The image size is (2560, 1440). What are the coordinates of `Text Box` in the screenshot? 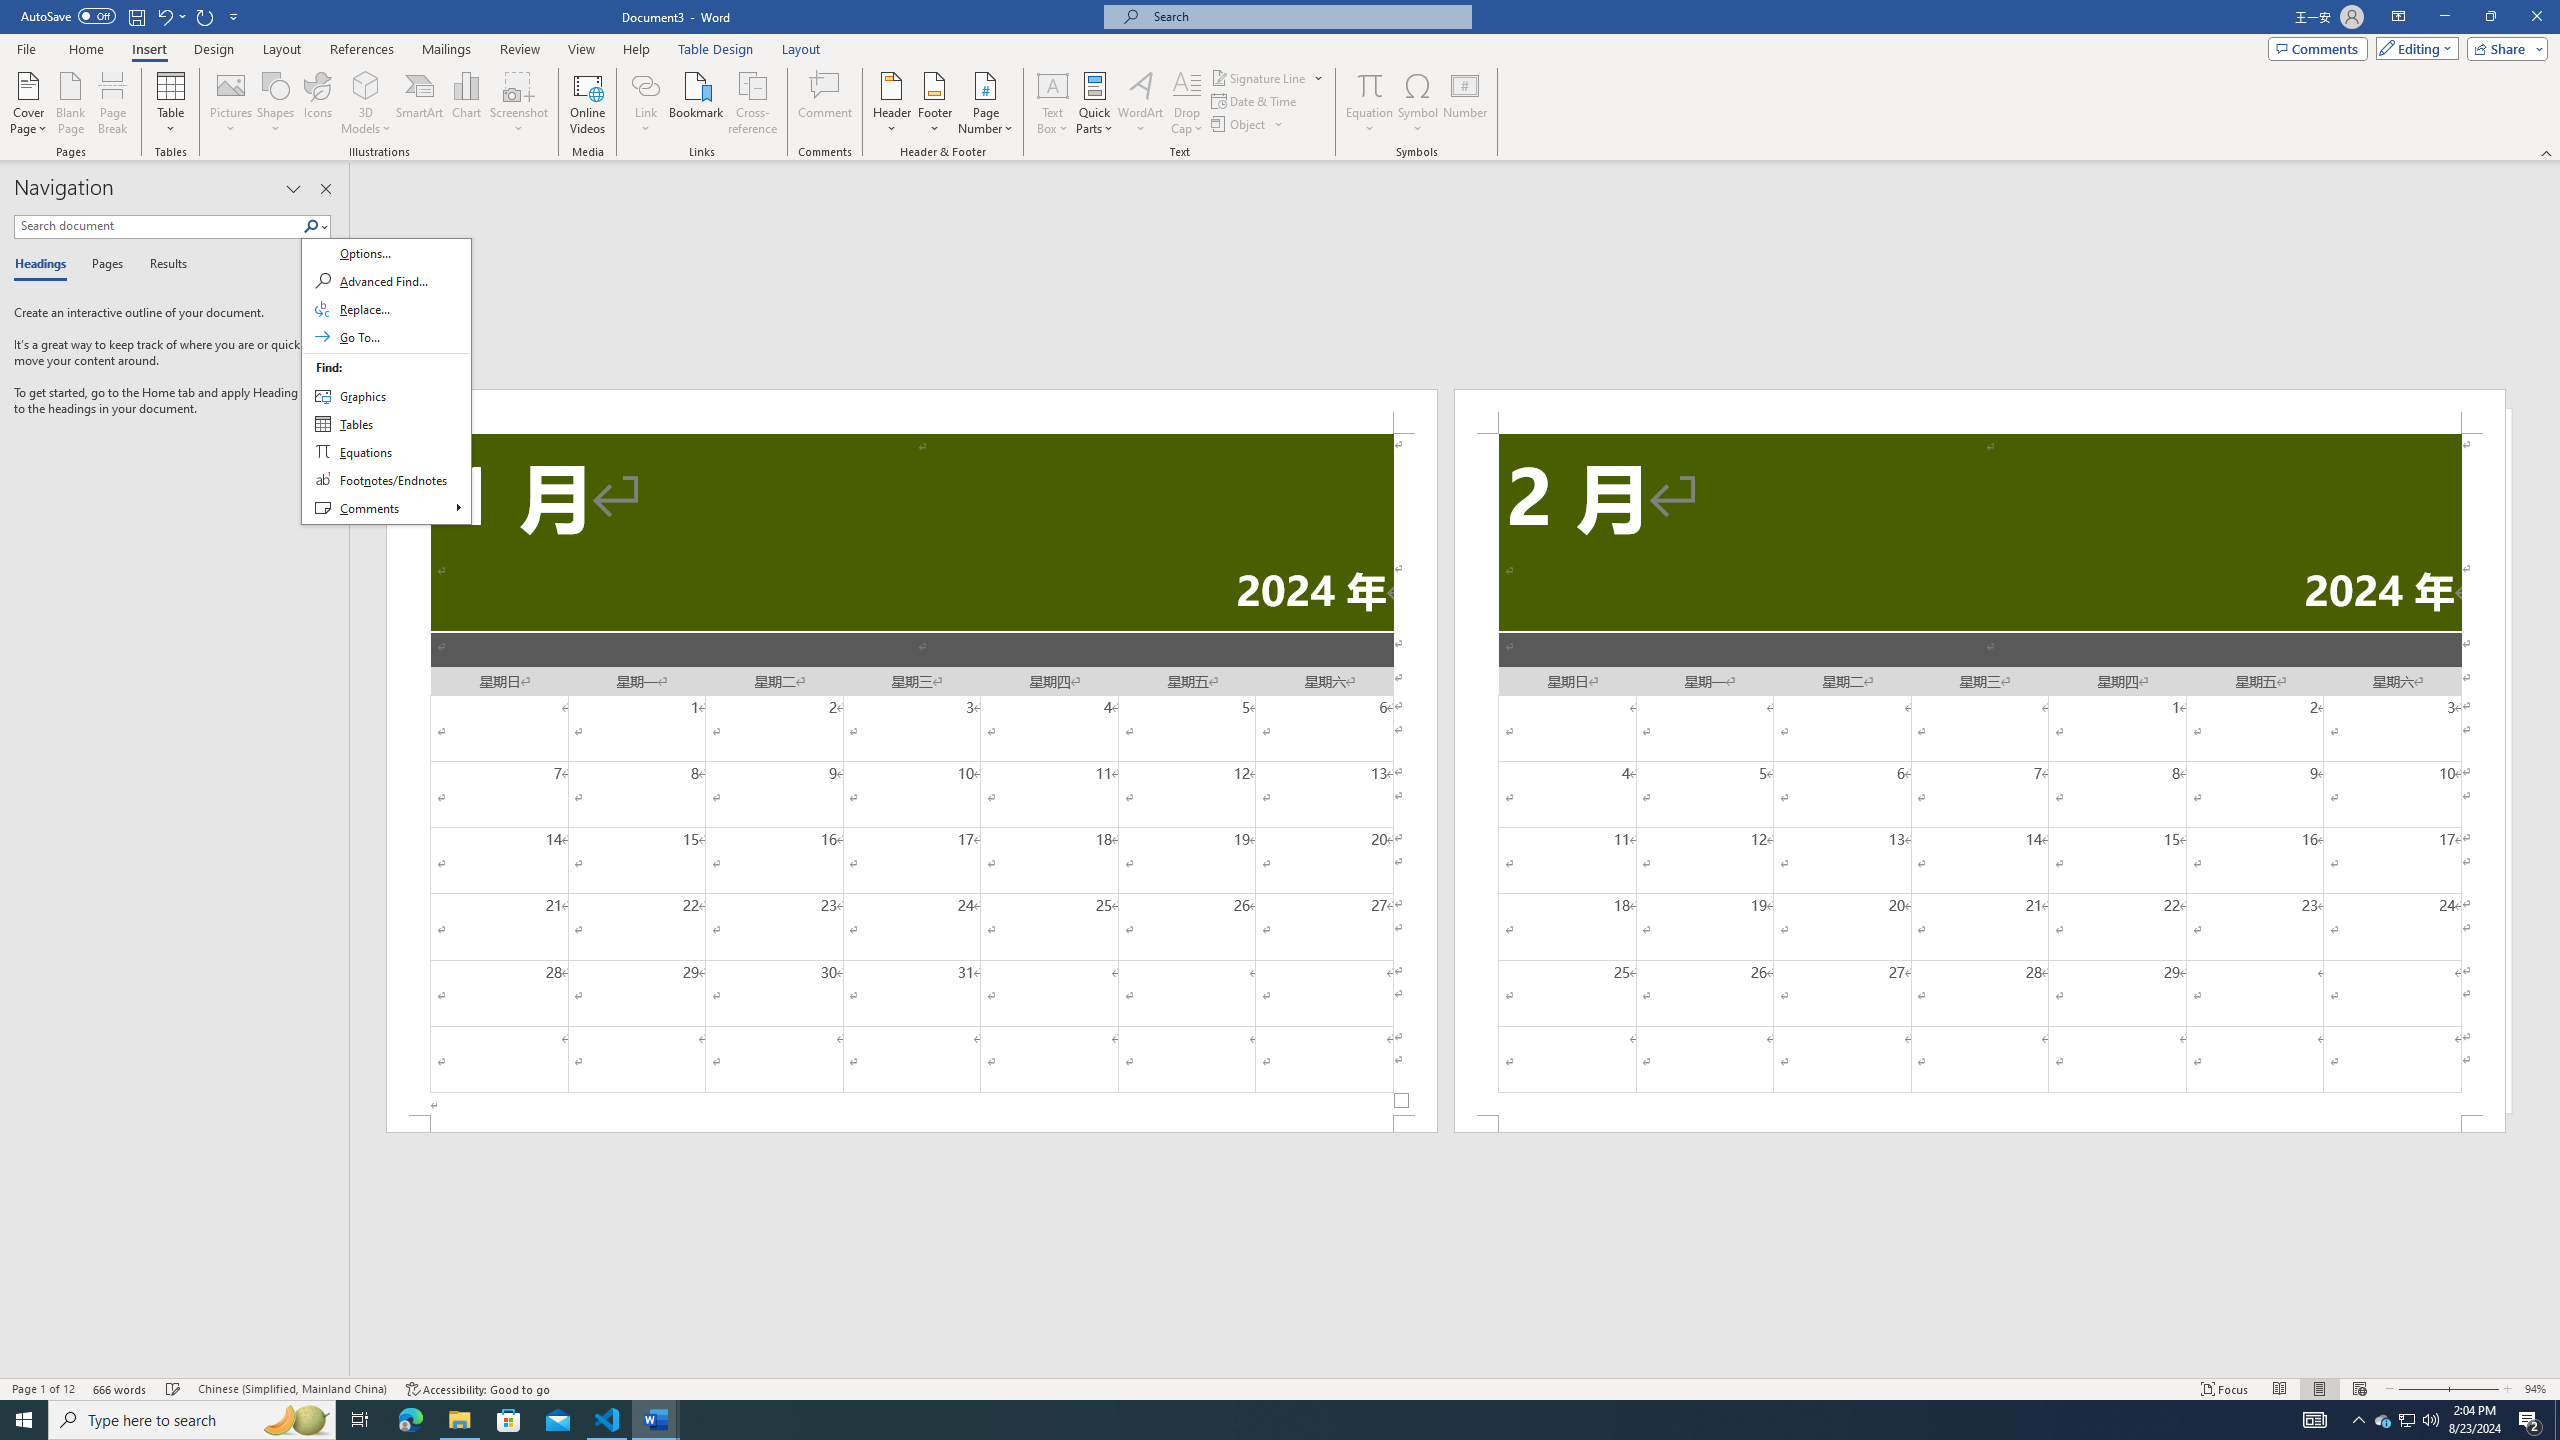 It's located at (1053, 103).